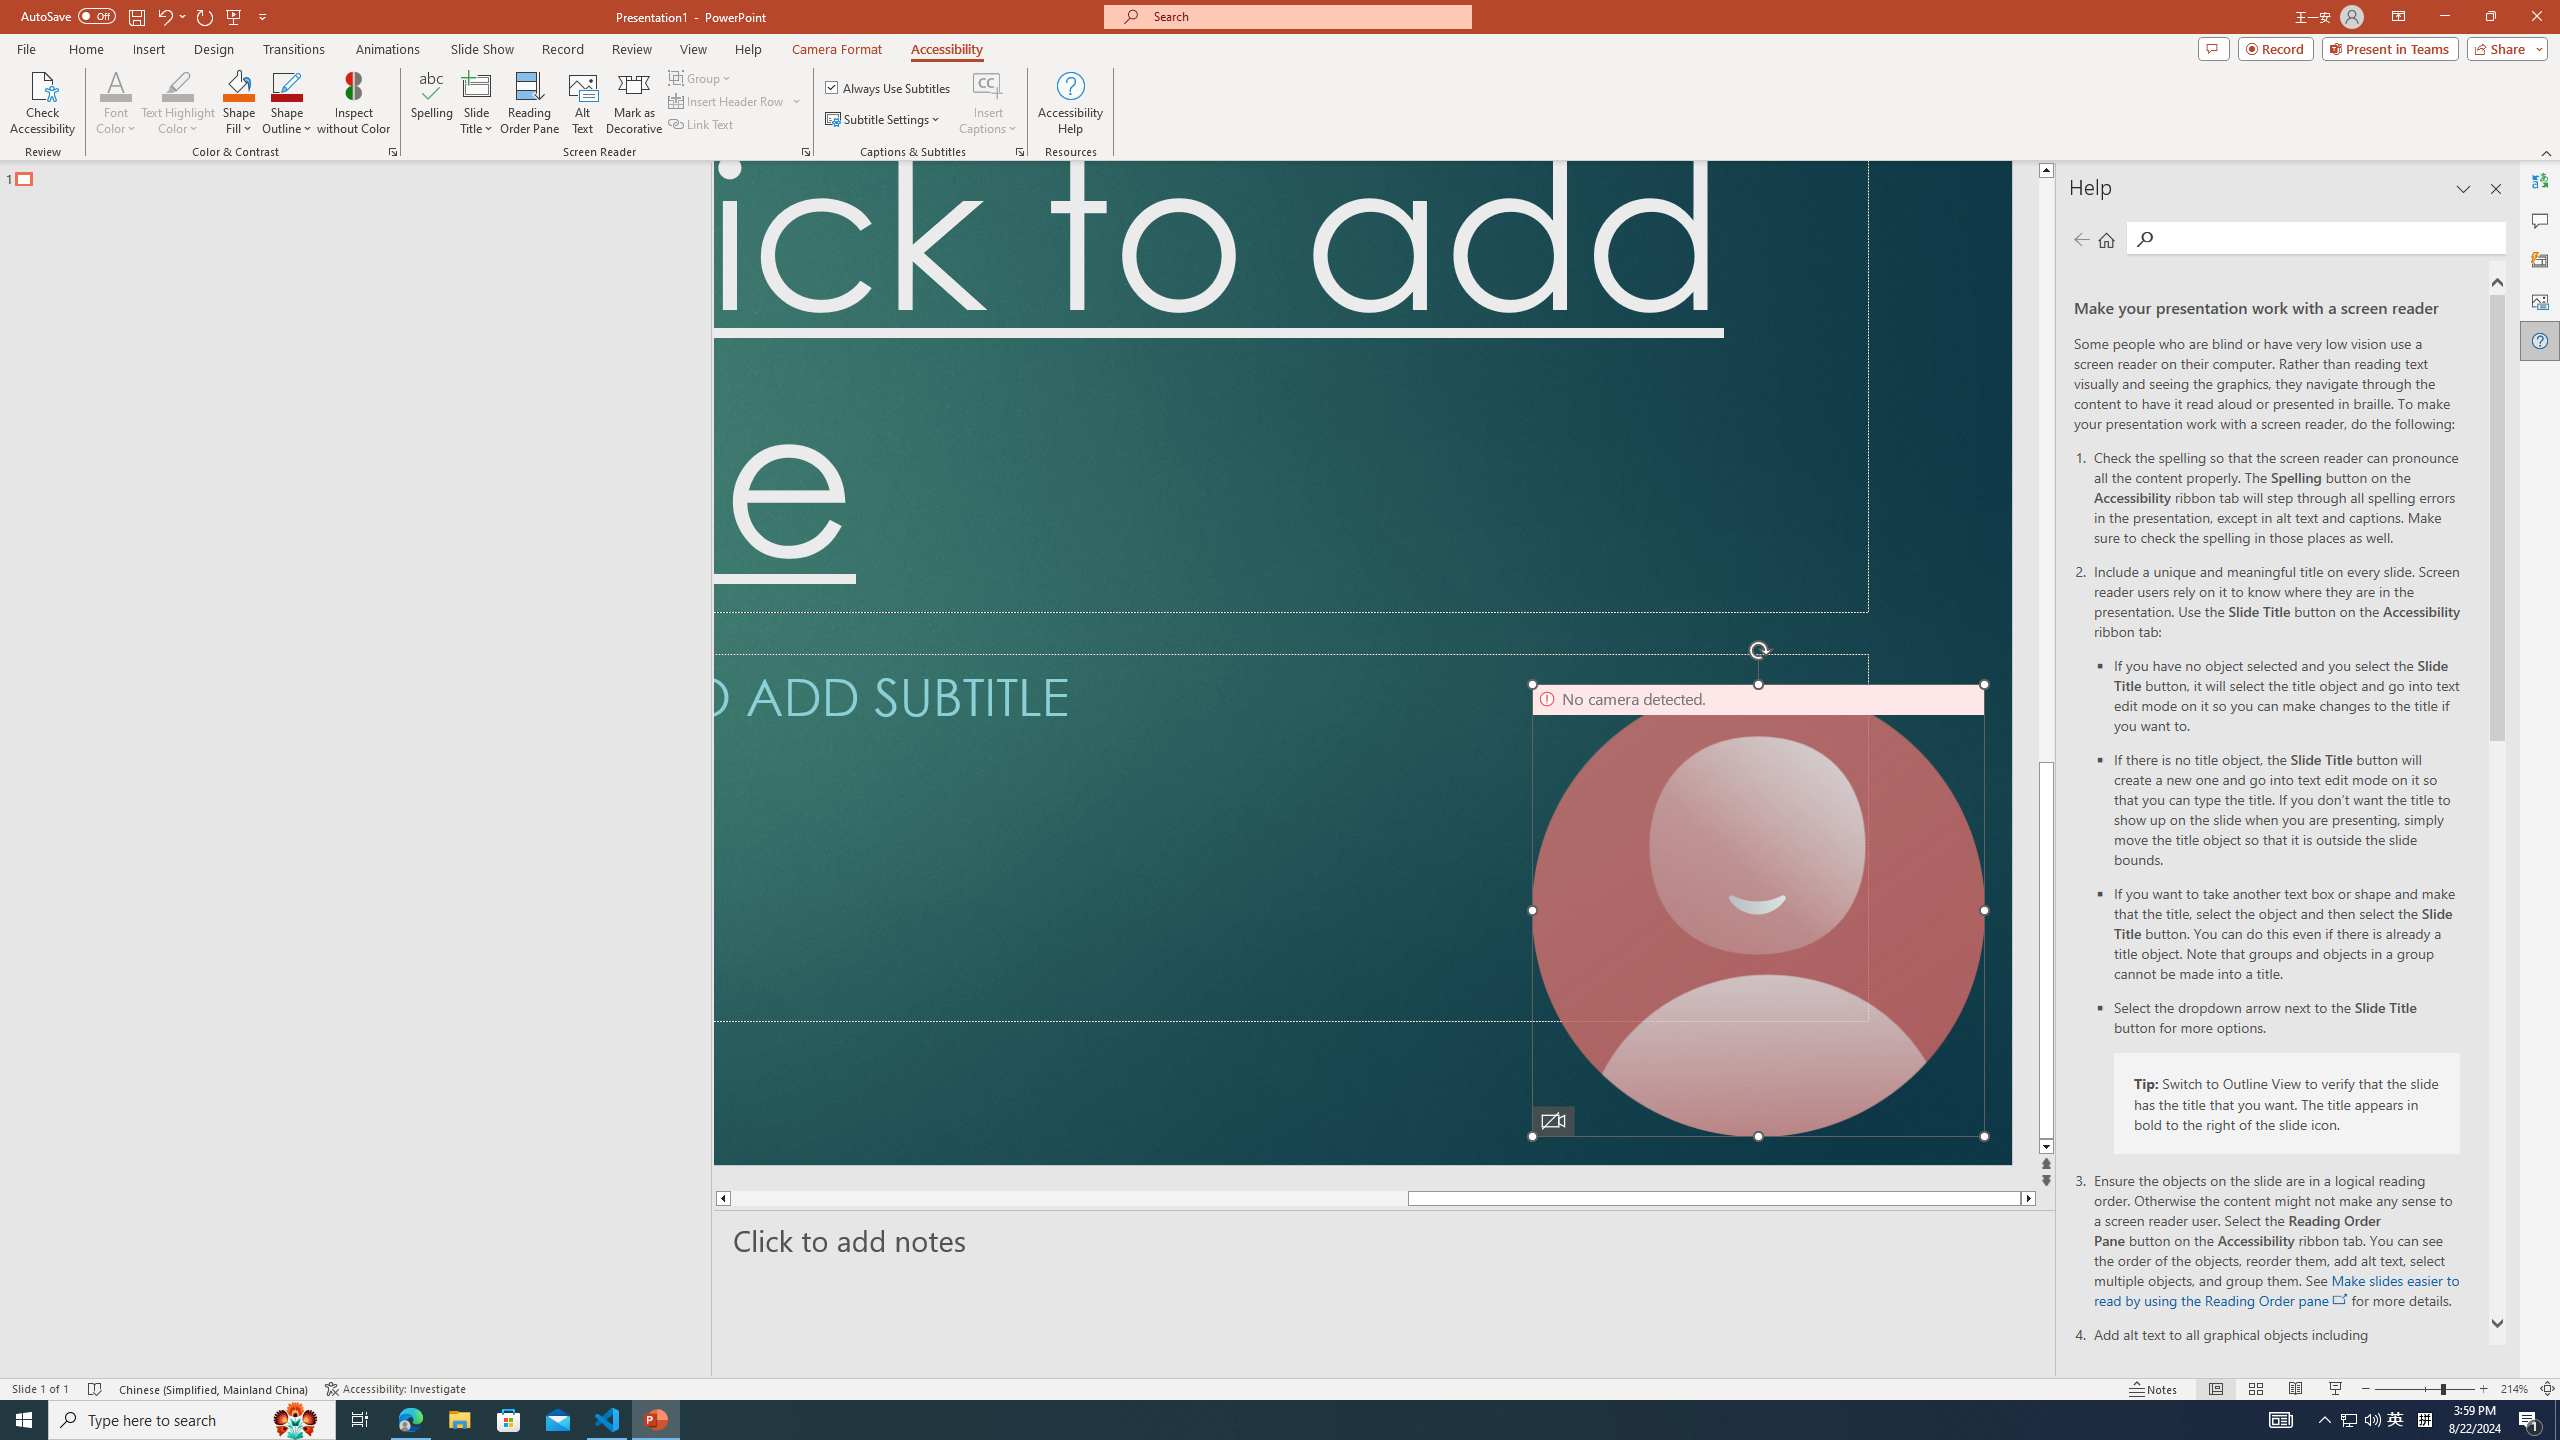 The width and height of the screenshot is (2560, 1440). Describe the element at coordinates (170, 16) in the screenshot. I see `Undo` at that location.